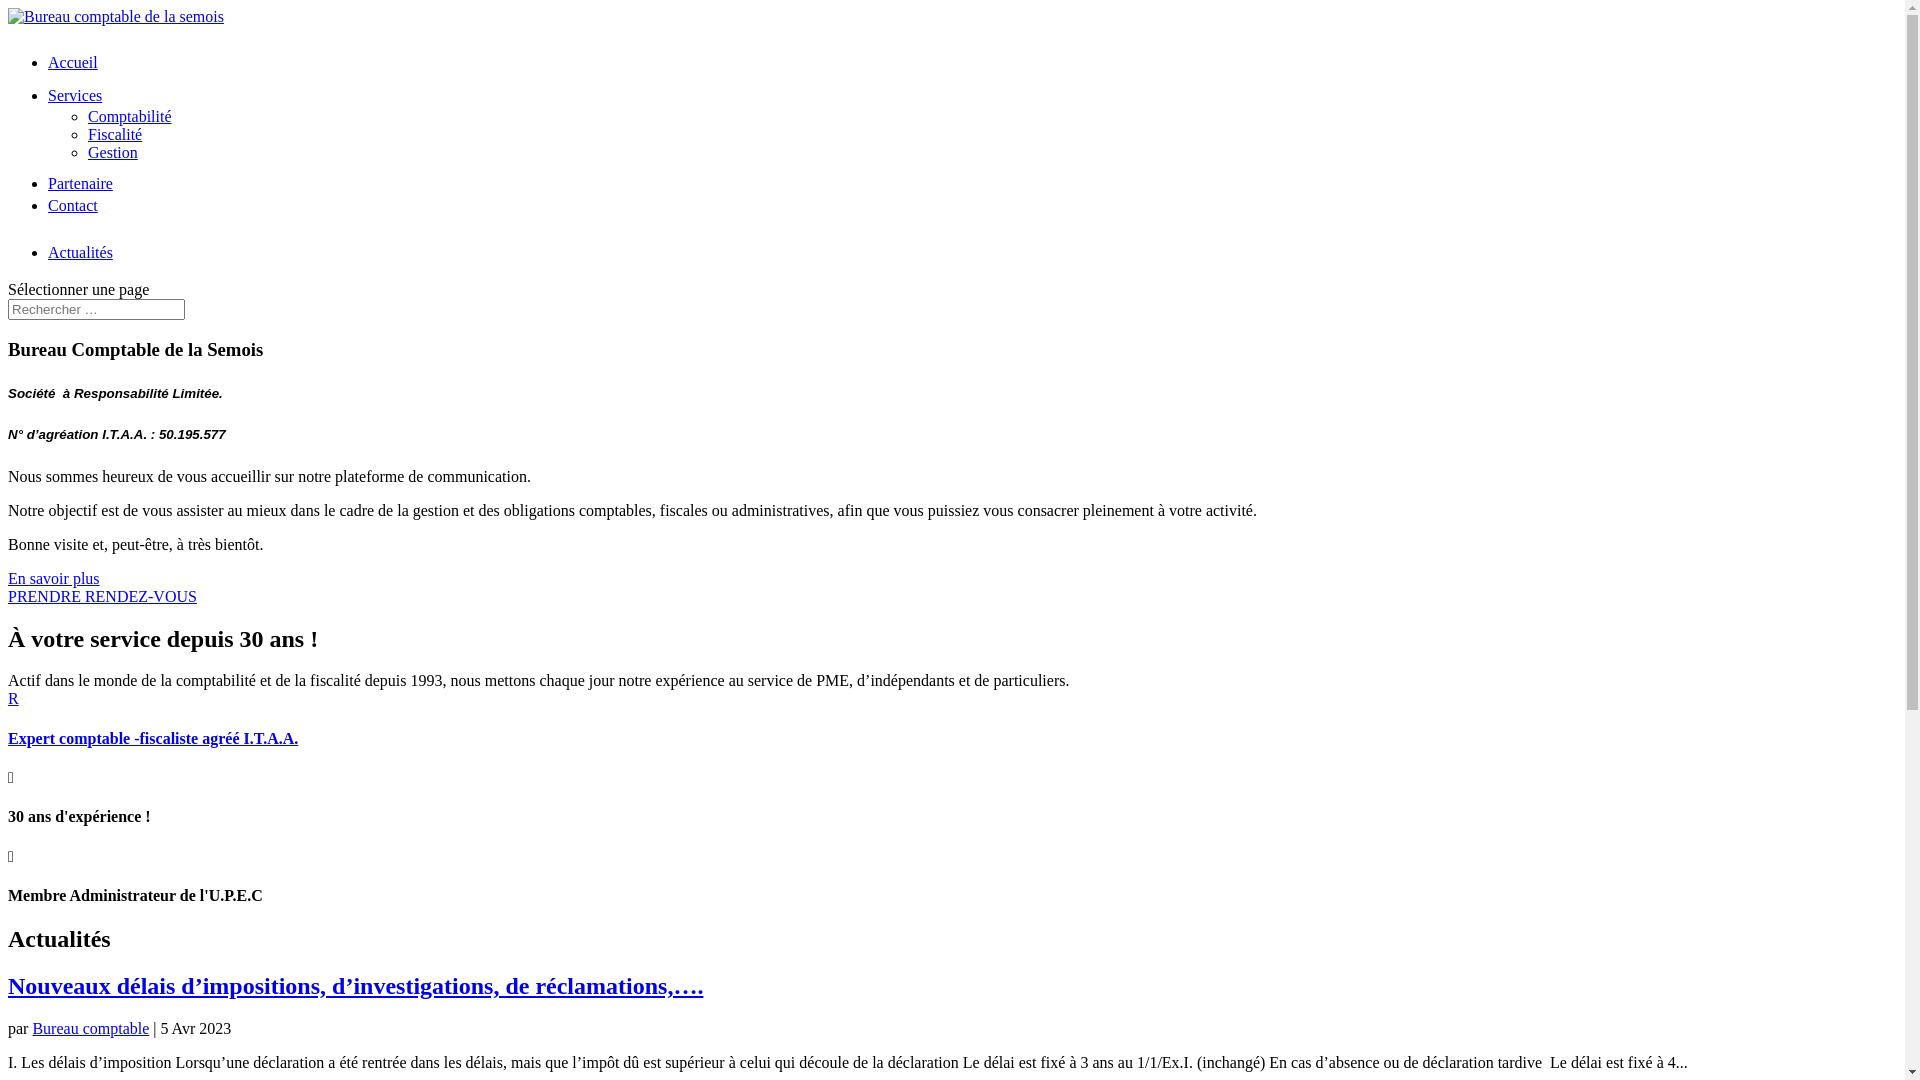 This screenshot has width=1920, height=1080. I want to click on Accueil, so click(73, 62).